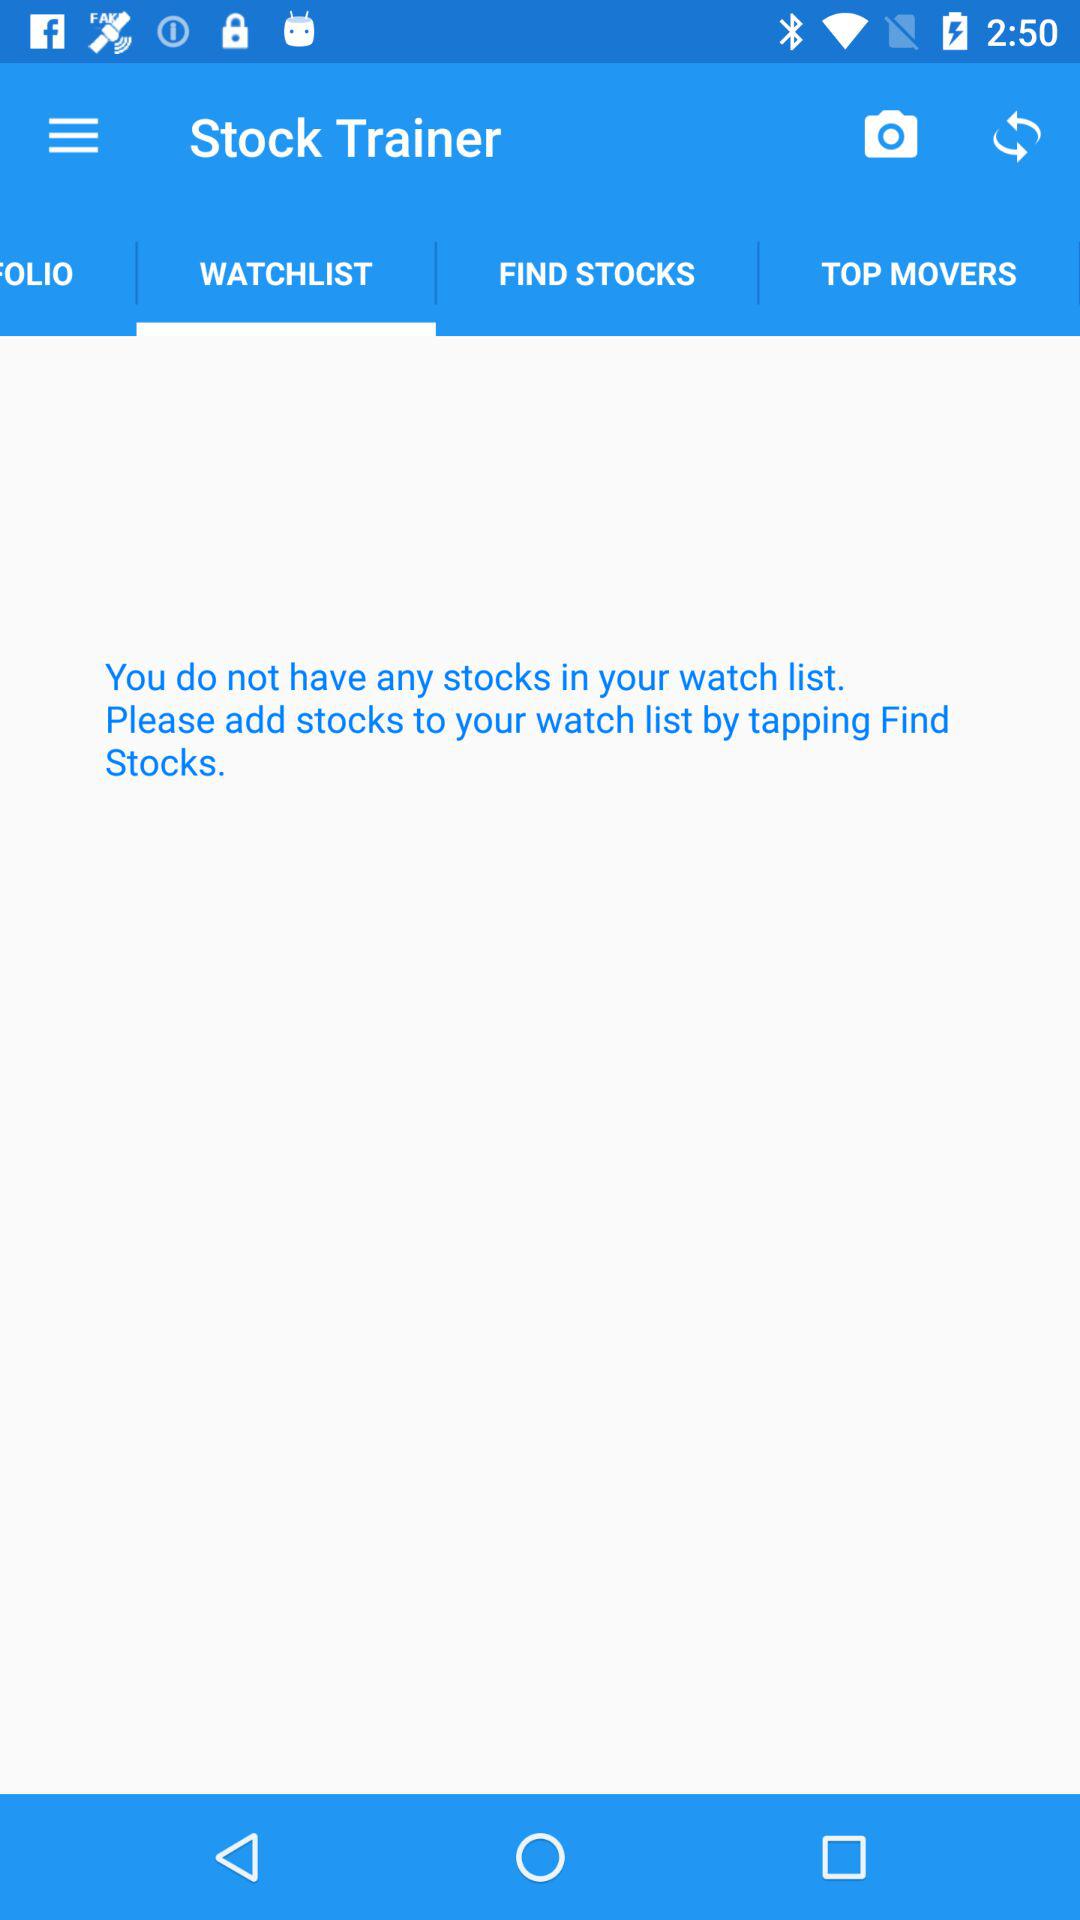 The height and width of the screenshot is (1920, 1080). What do you see at coordinates (68, 272) in the screenshot?
I see `turn on the portfolio app` at bounding box center [68, 272].